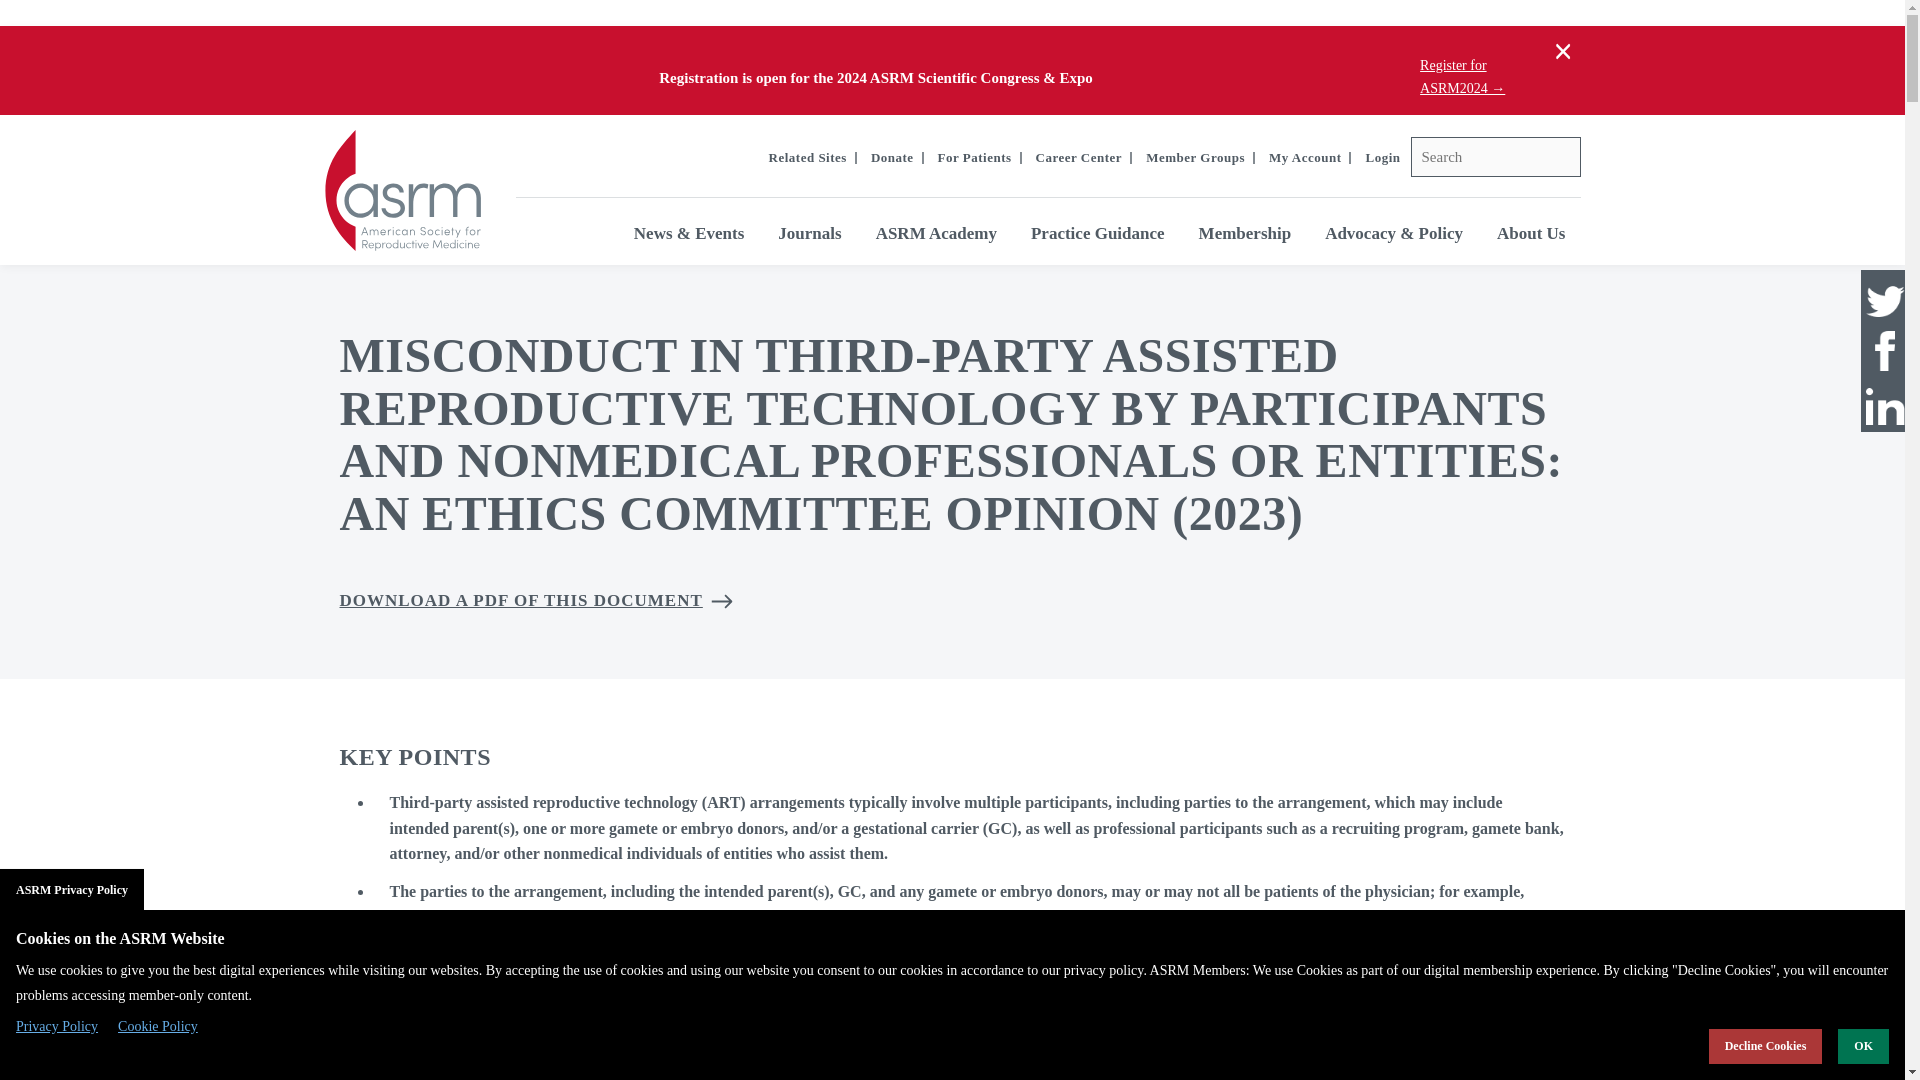  I want to click on Career Center, so click(1080, 158).